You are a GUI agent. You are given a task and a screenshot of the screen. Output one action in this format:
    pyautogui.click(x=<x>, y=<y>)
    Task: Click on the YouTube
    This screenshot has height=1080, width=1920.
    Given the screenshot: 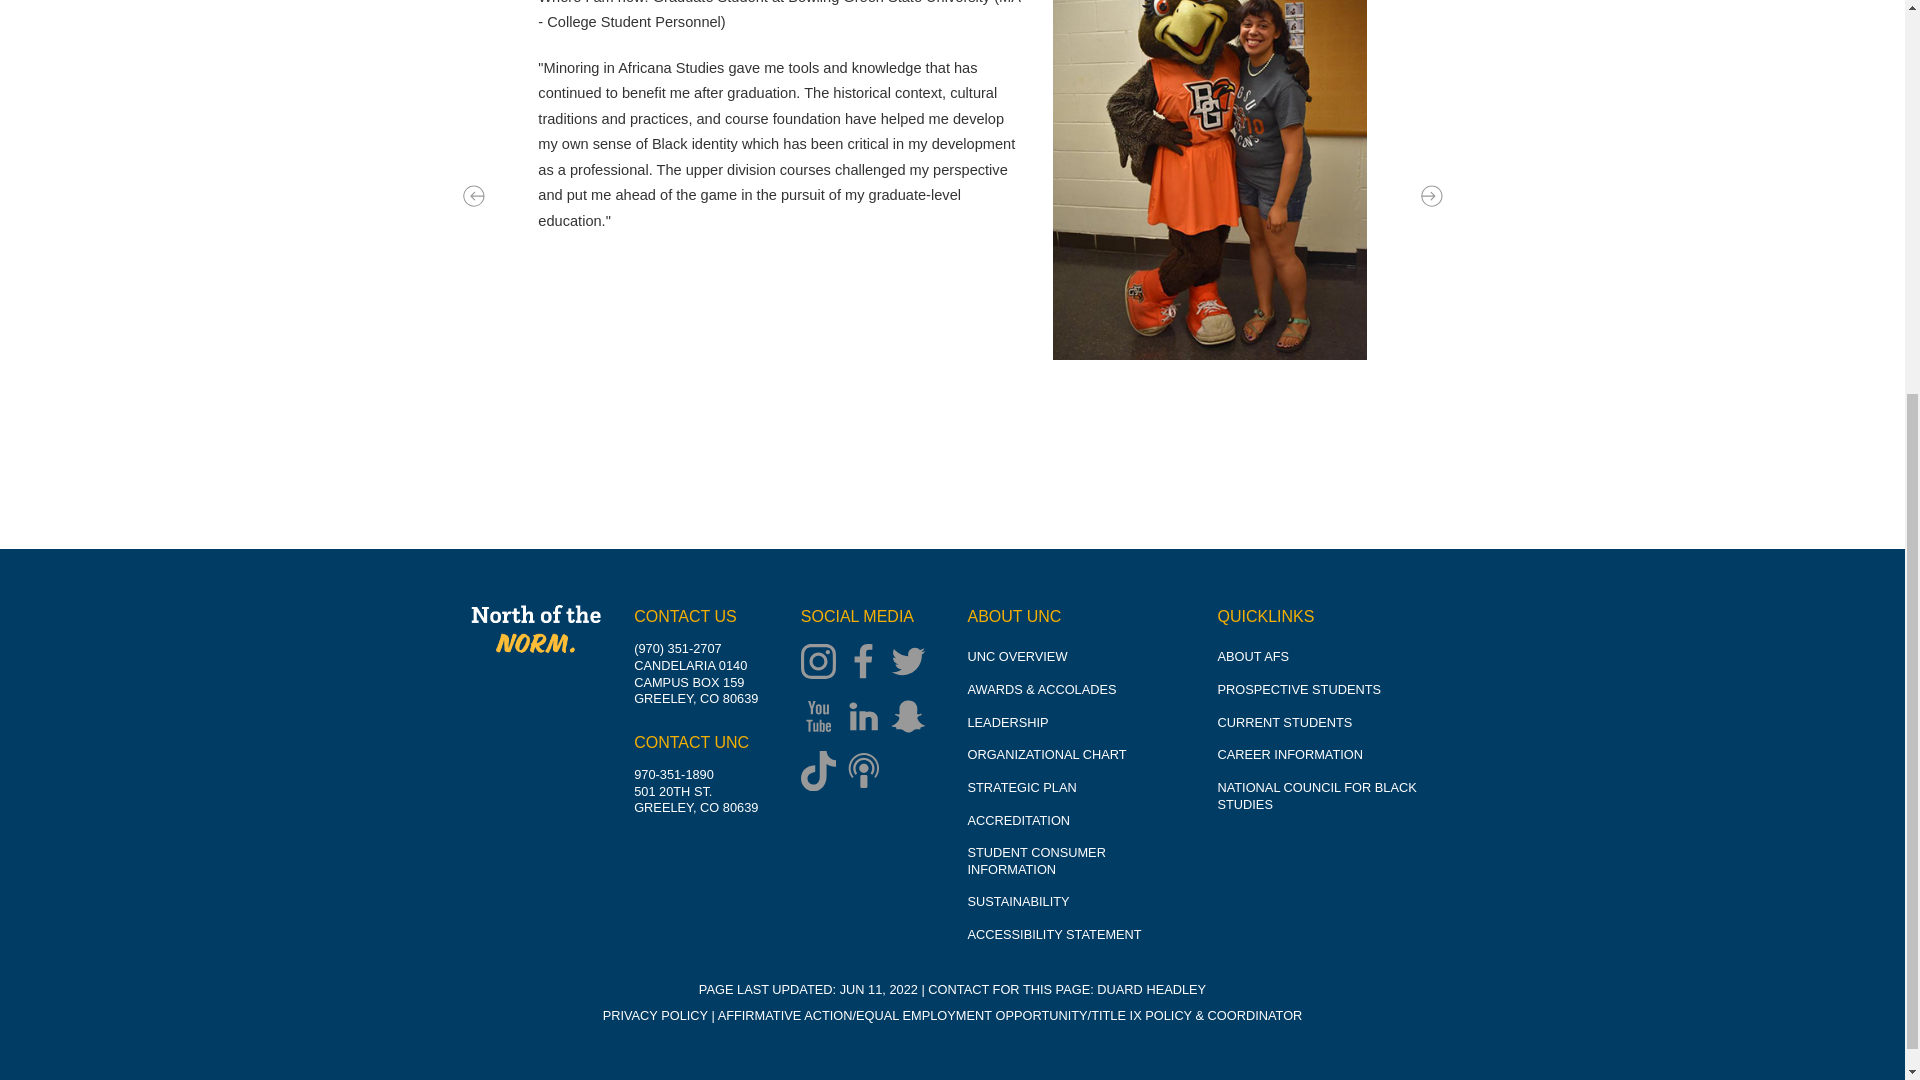 What is the action you would take?
    pyautogui.click(x=823, y=718)
    